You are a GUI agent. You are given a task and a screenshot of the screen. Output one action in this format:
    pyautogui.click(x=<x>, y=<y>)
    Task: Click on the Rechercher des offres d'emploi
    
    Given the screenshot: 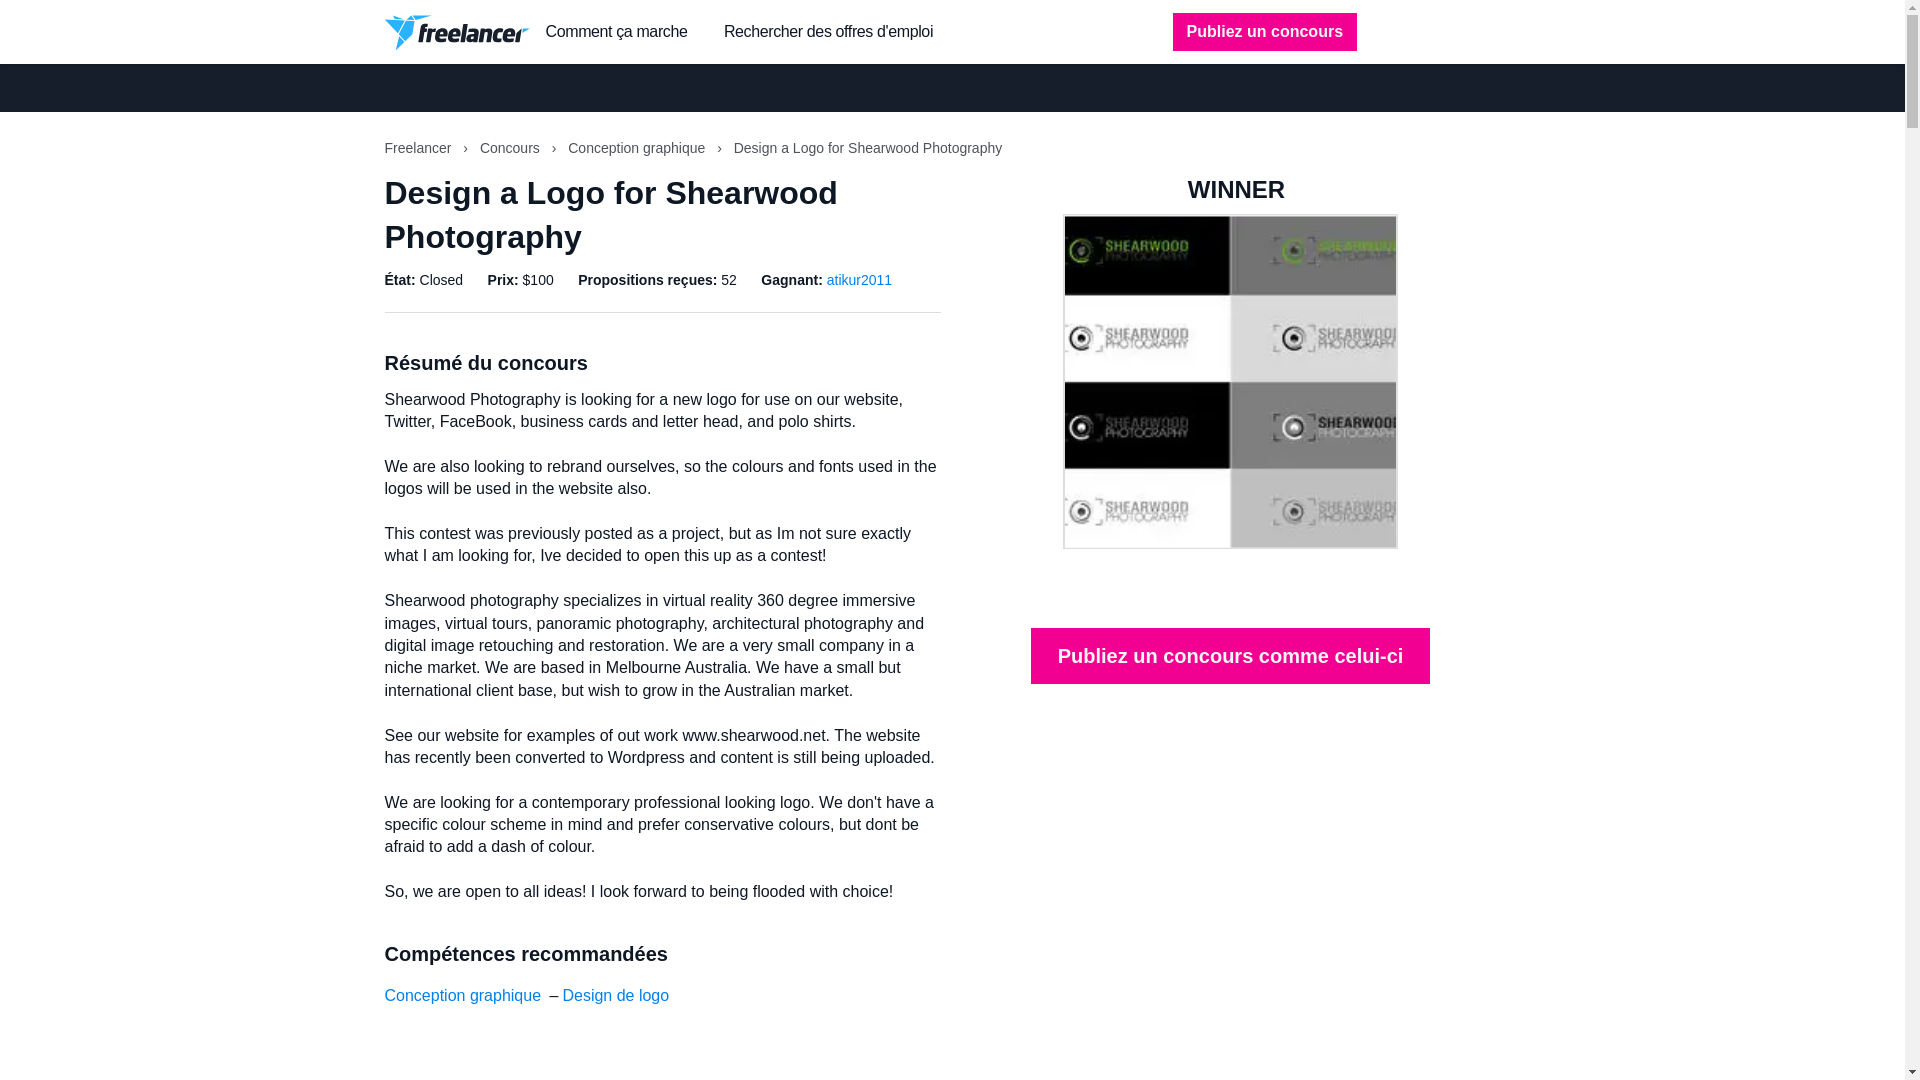 What is the action you would take?
    pyautogui.click(x=828, y=32)
    